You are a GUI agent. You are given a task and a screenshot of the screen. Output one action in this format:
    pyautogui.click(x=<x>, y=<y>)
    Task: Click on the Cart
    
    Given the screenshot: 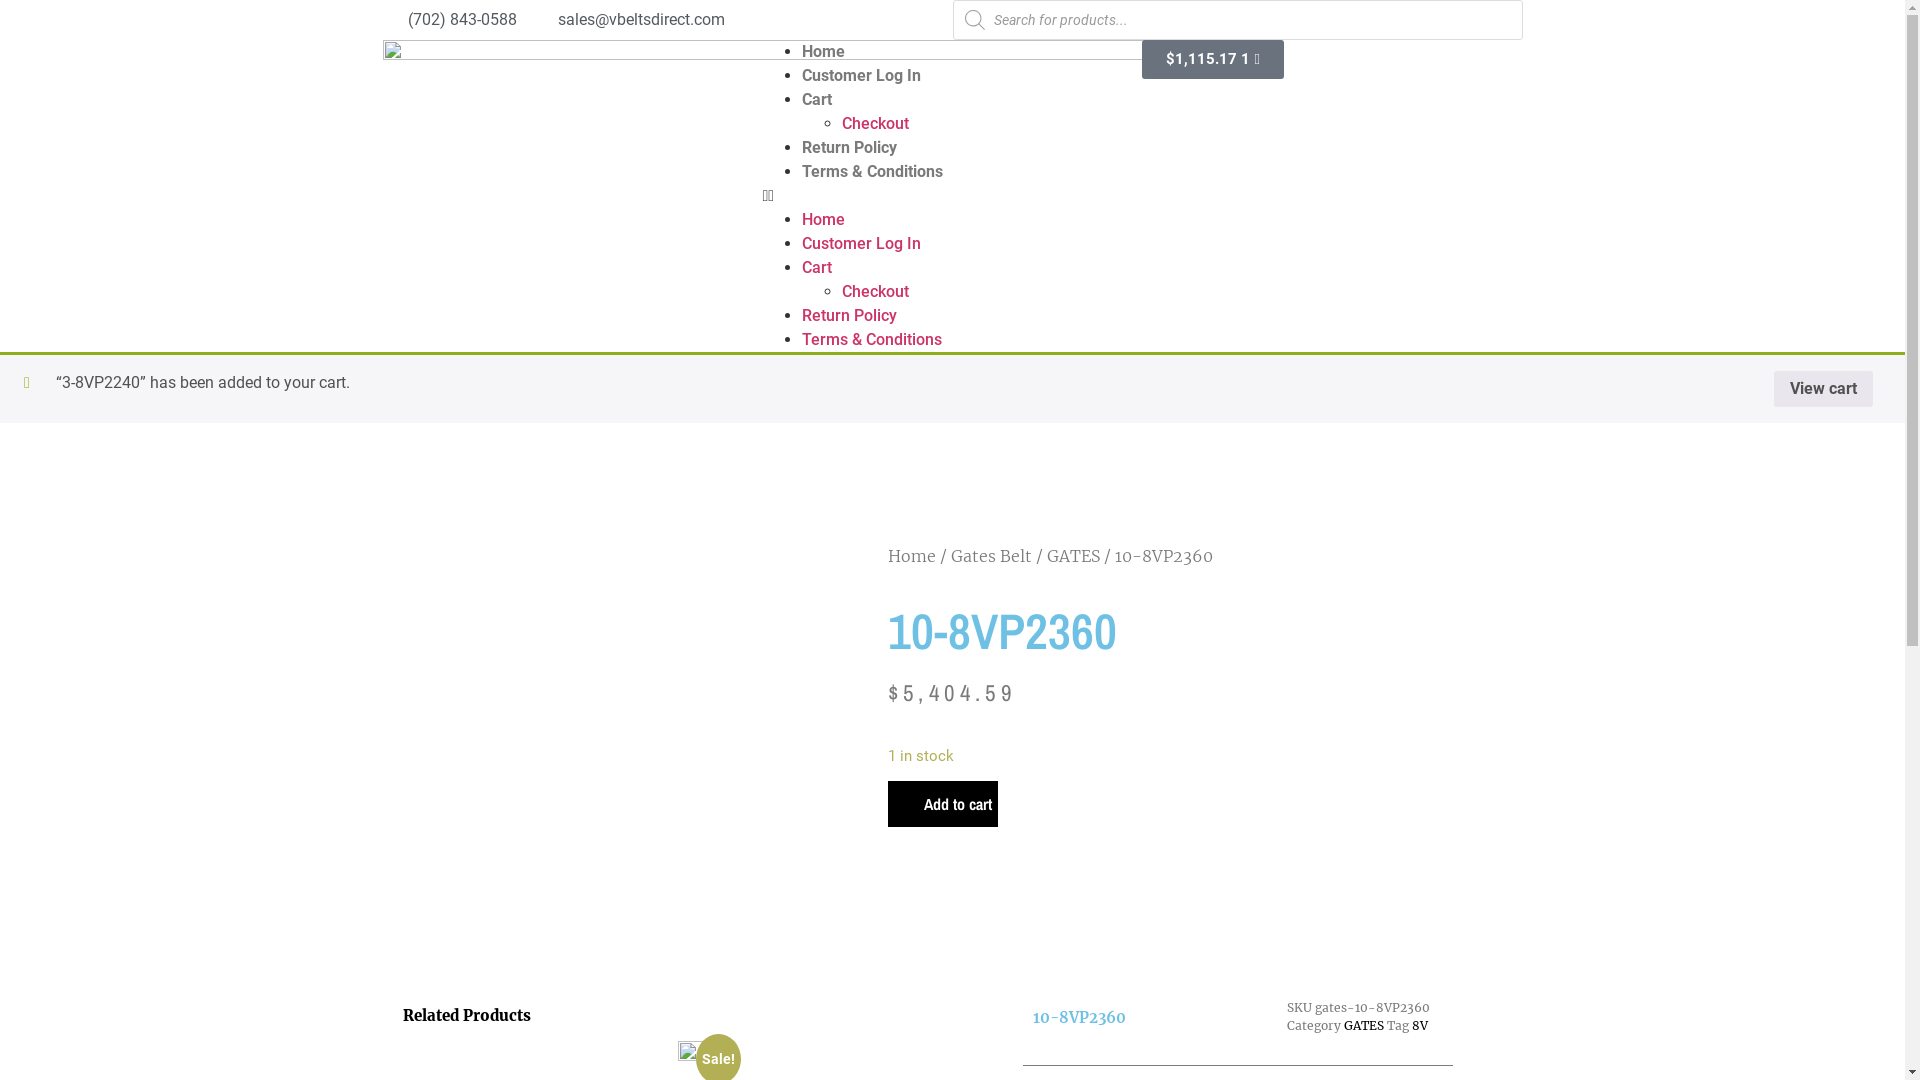 What is the action you would take?
    pyautogui.click(x=817, y=268)
    